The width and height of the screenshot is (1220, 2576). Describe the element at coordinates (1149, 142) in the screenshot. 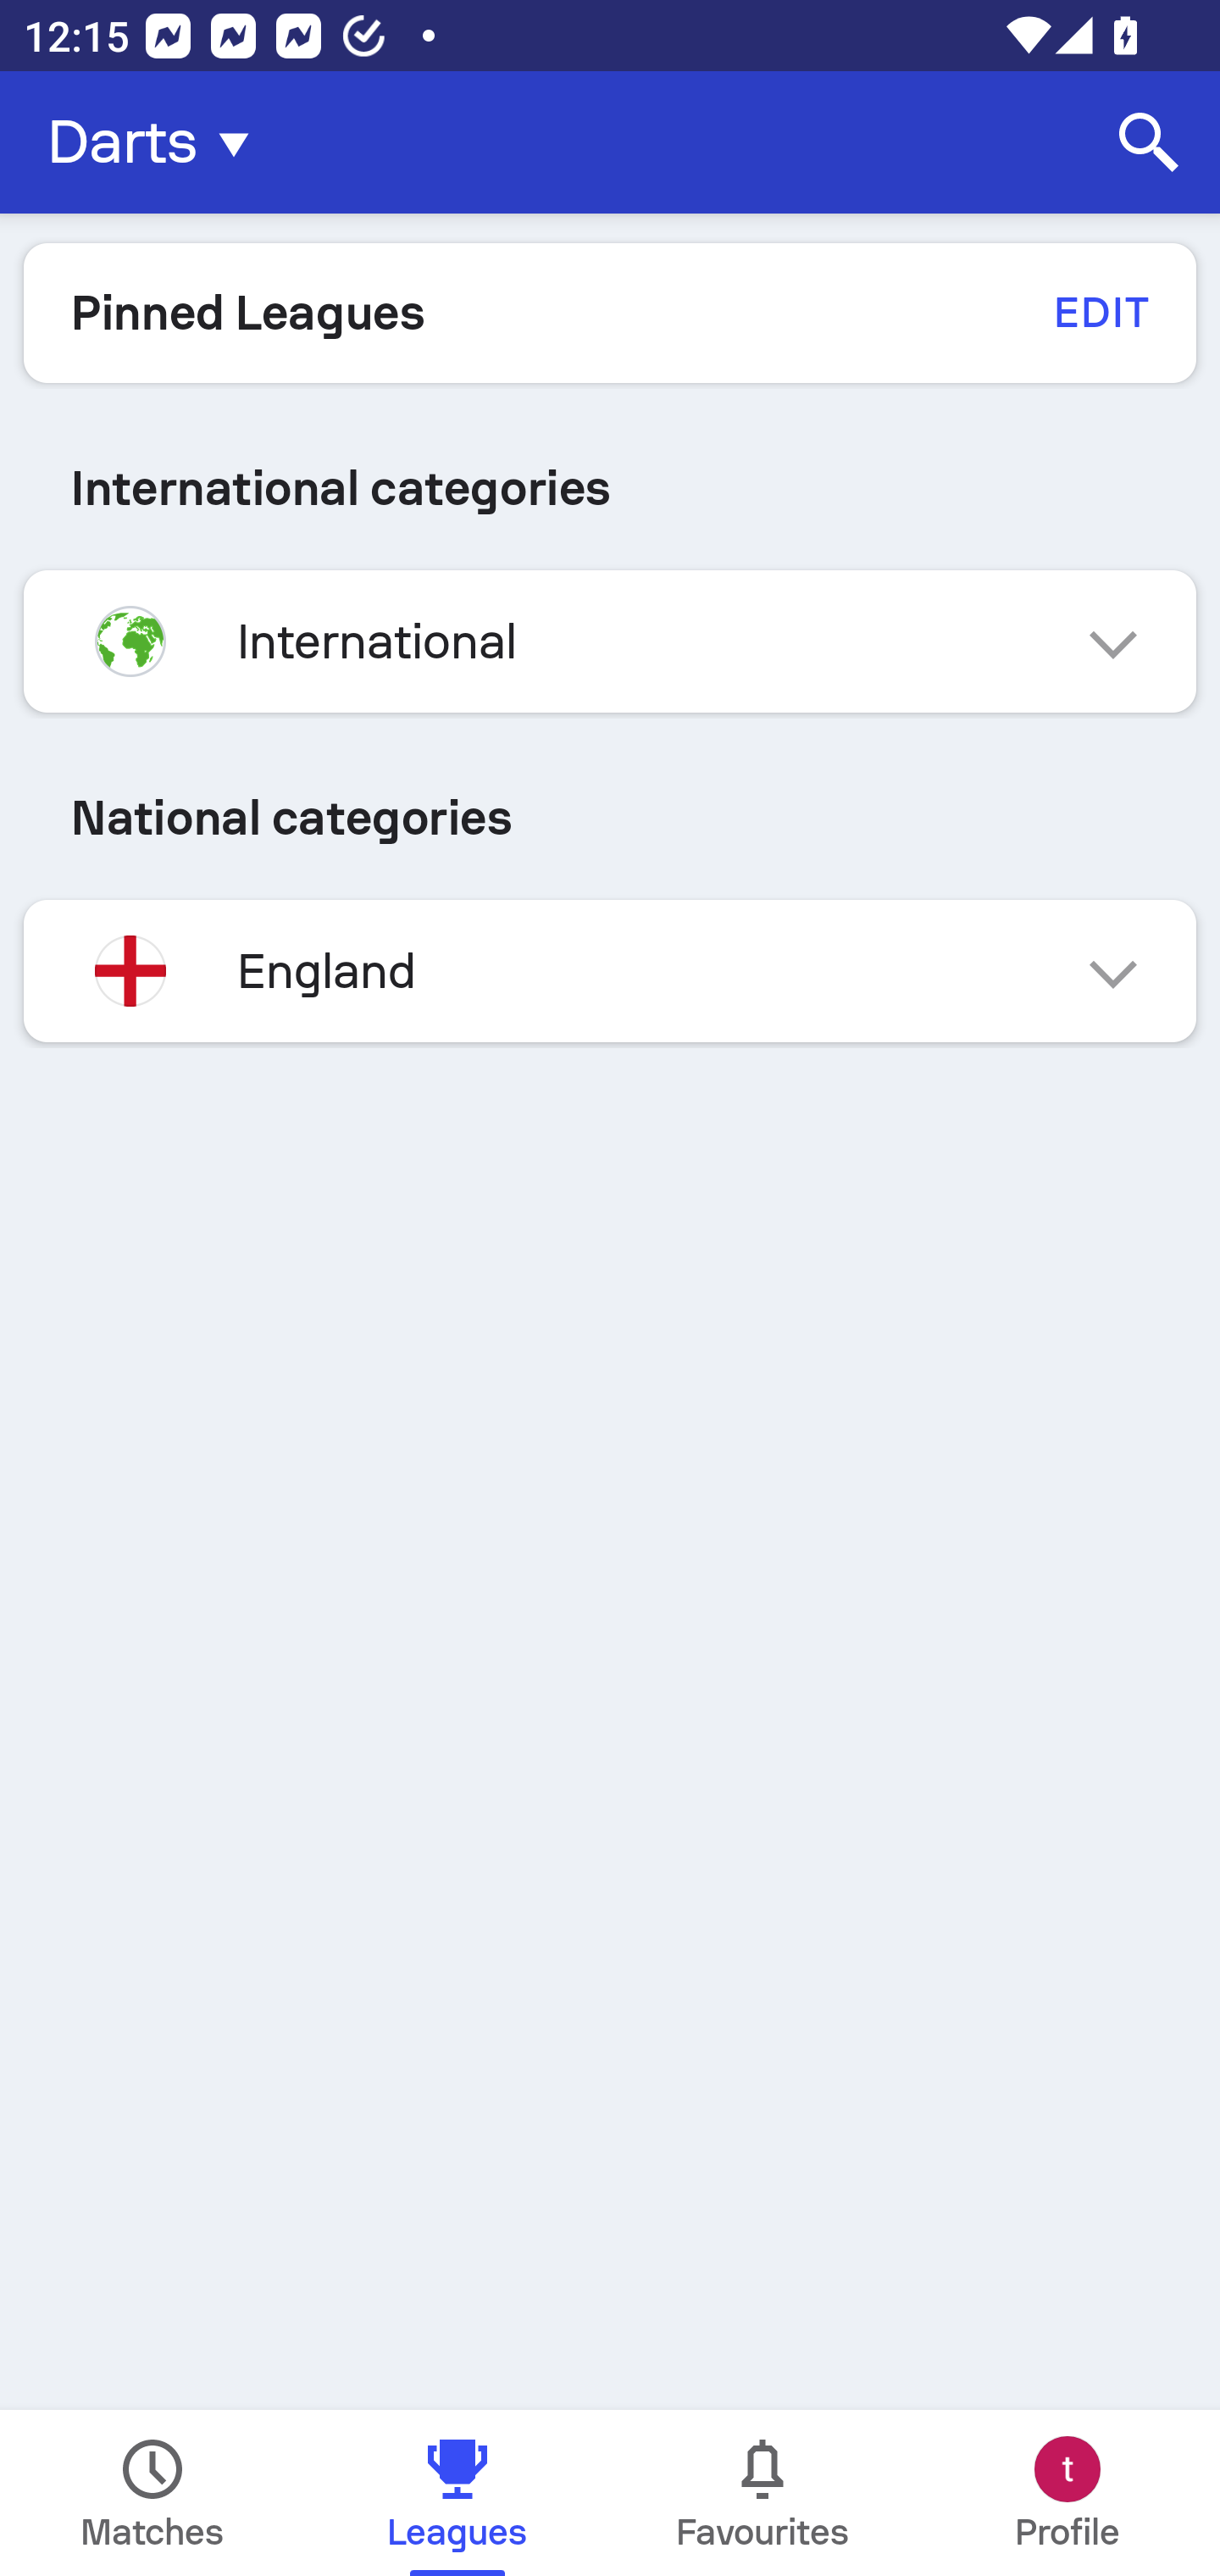

I see `Search` at that location.